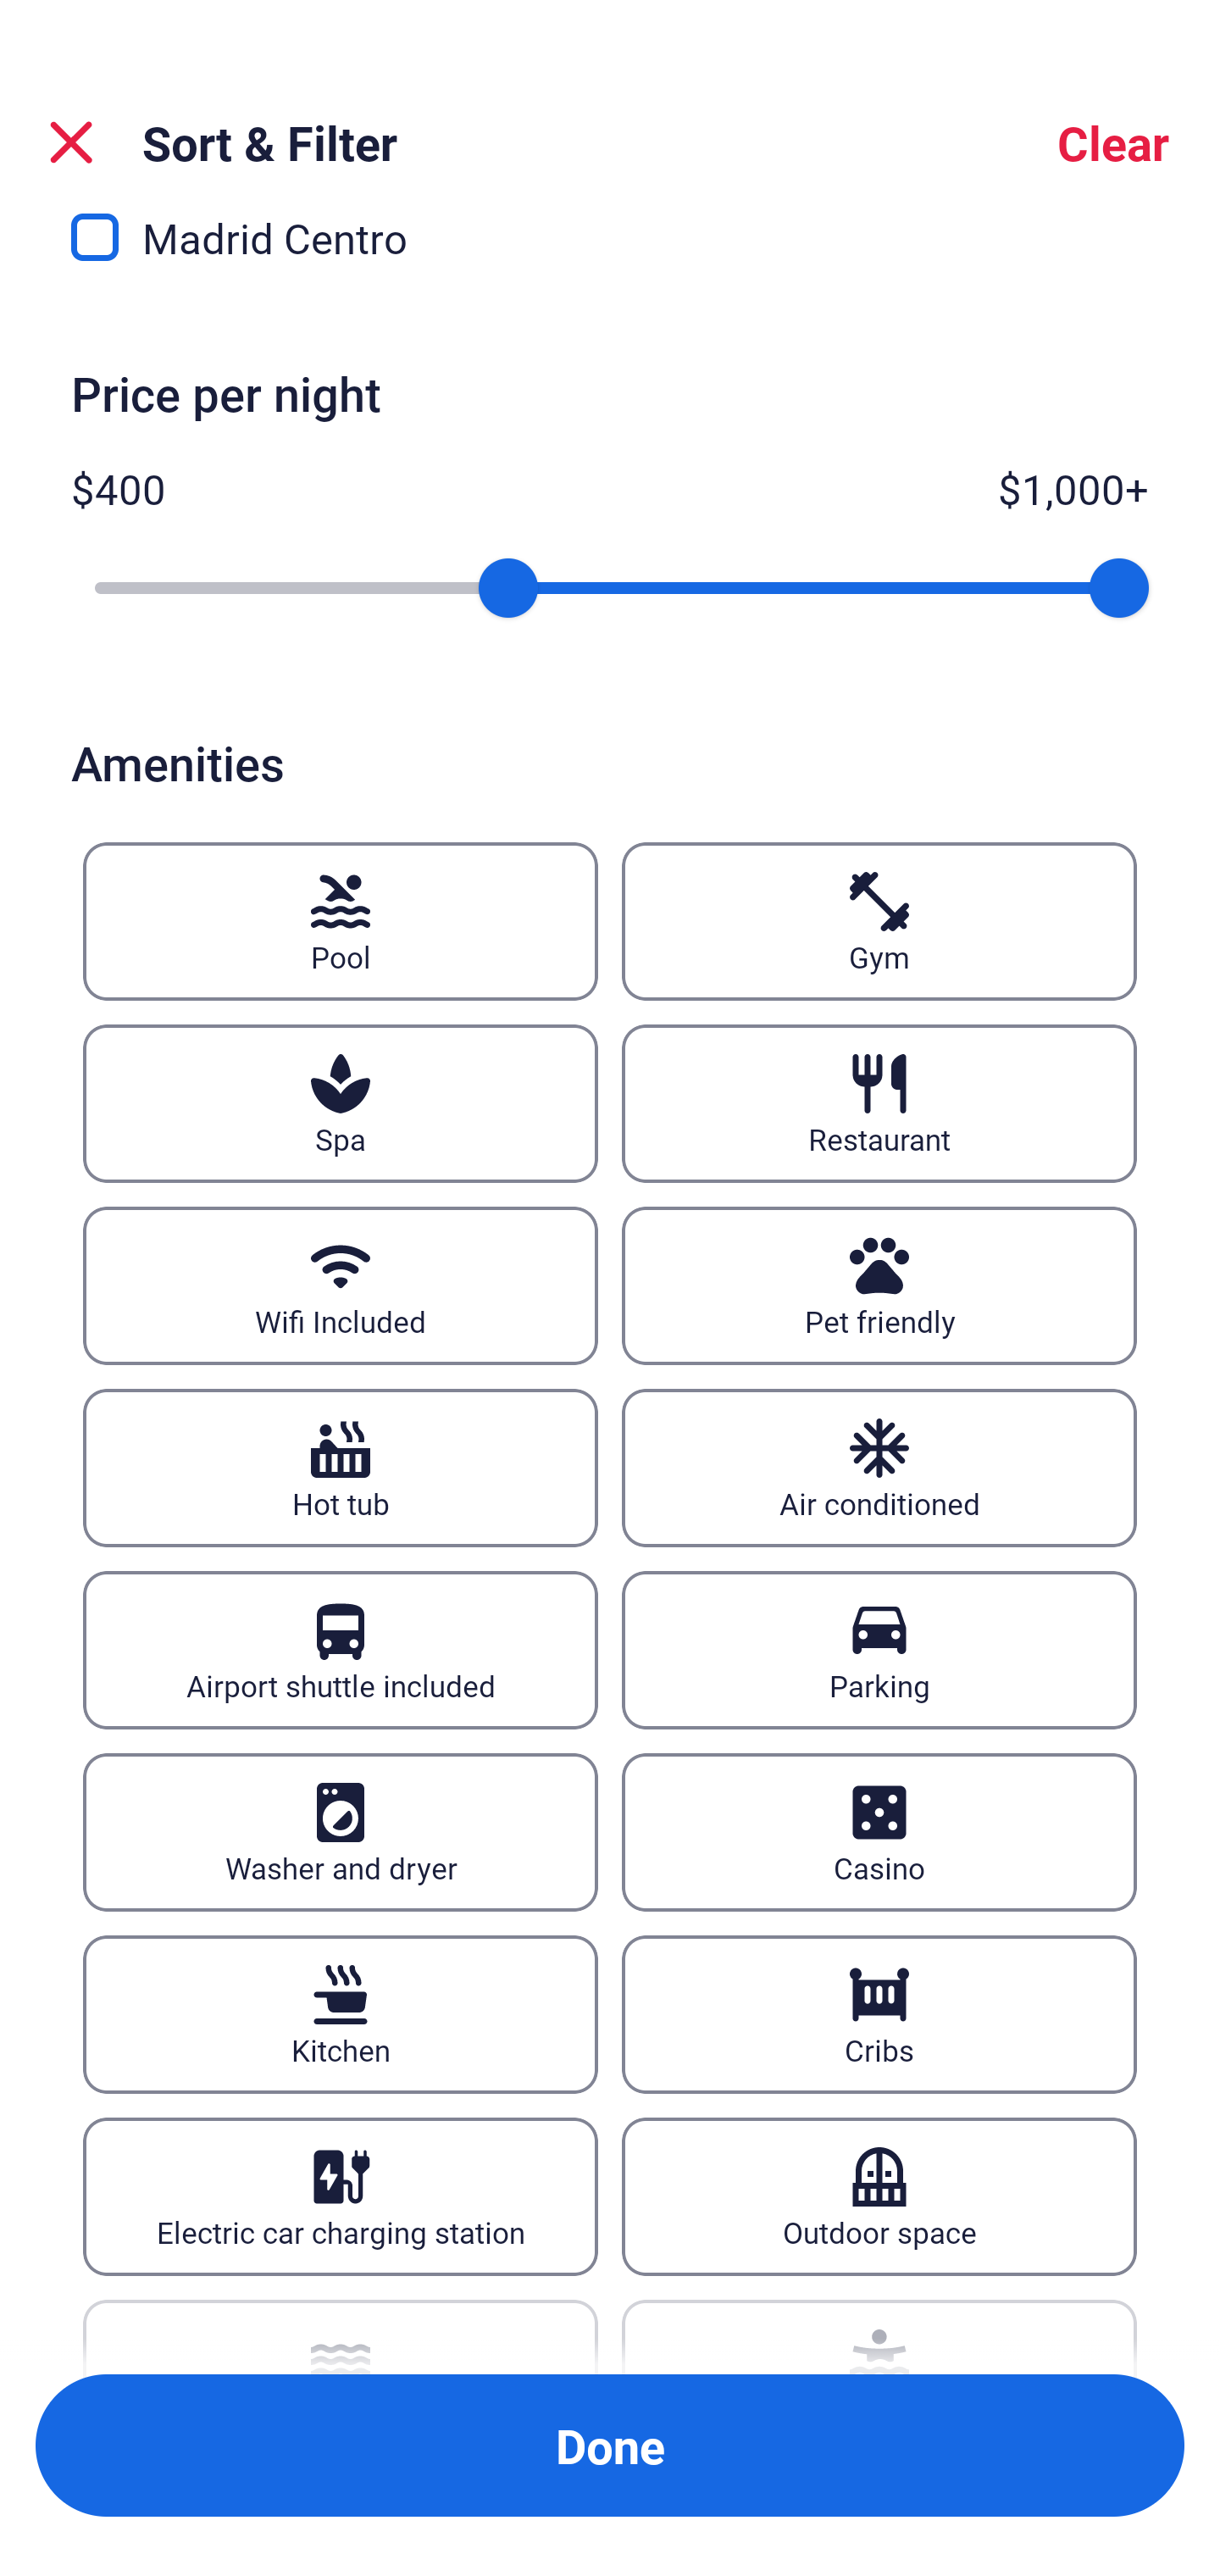 This screenshot has height=2576, width=1220. What do you see at coordinates (340, 1832) in the screenshot?
I see `Washer and dryer` at bounding box center [340, 1832].